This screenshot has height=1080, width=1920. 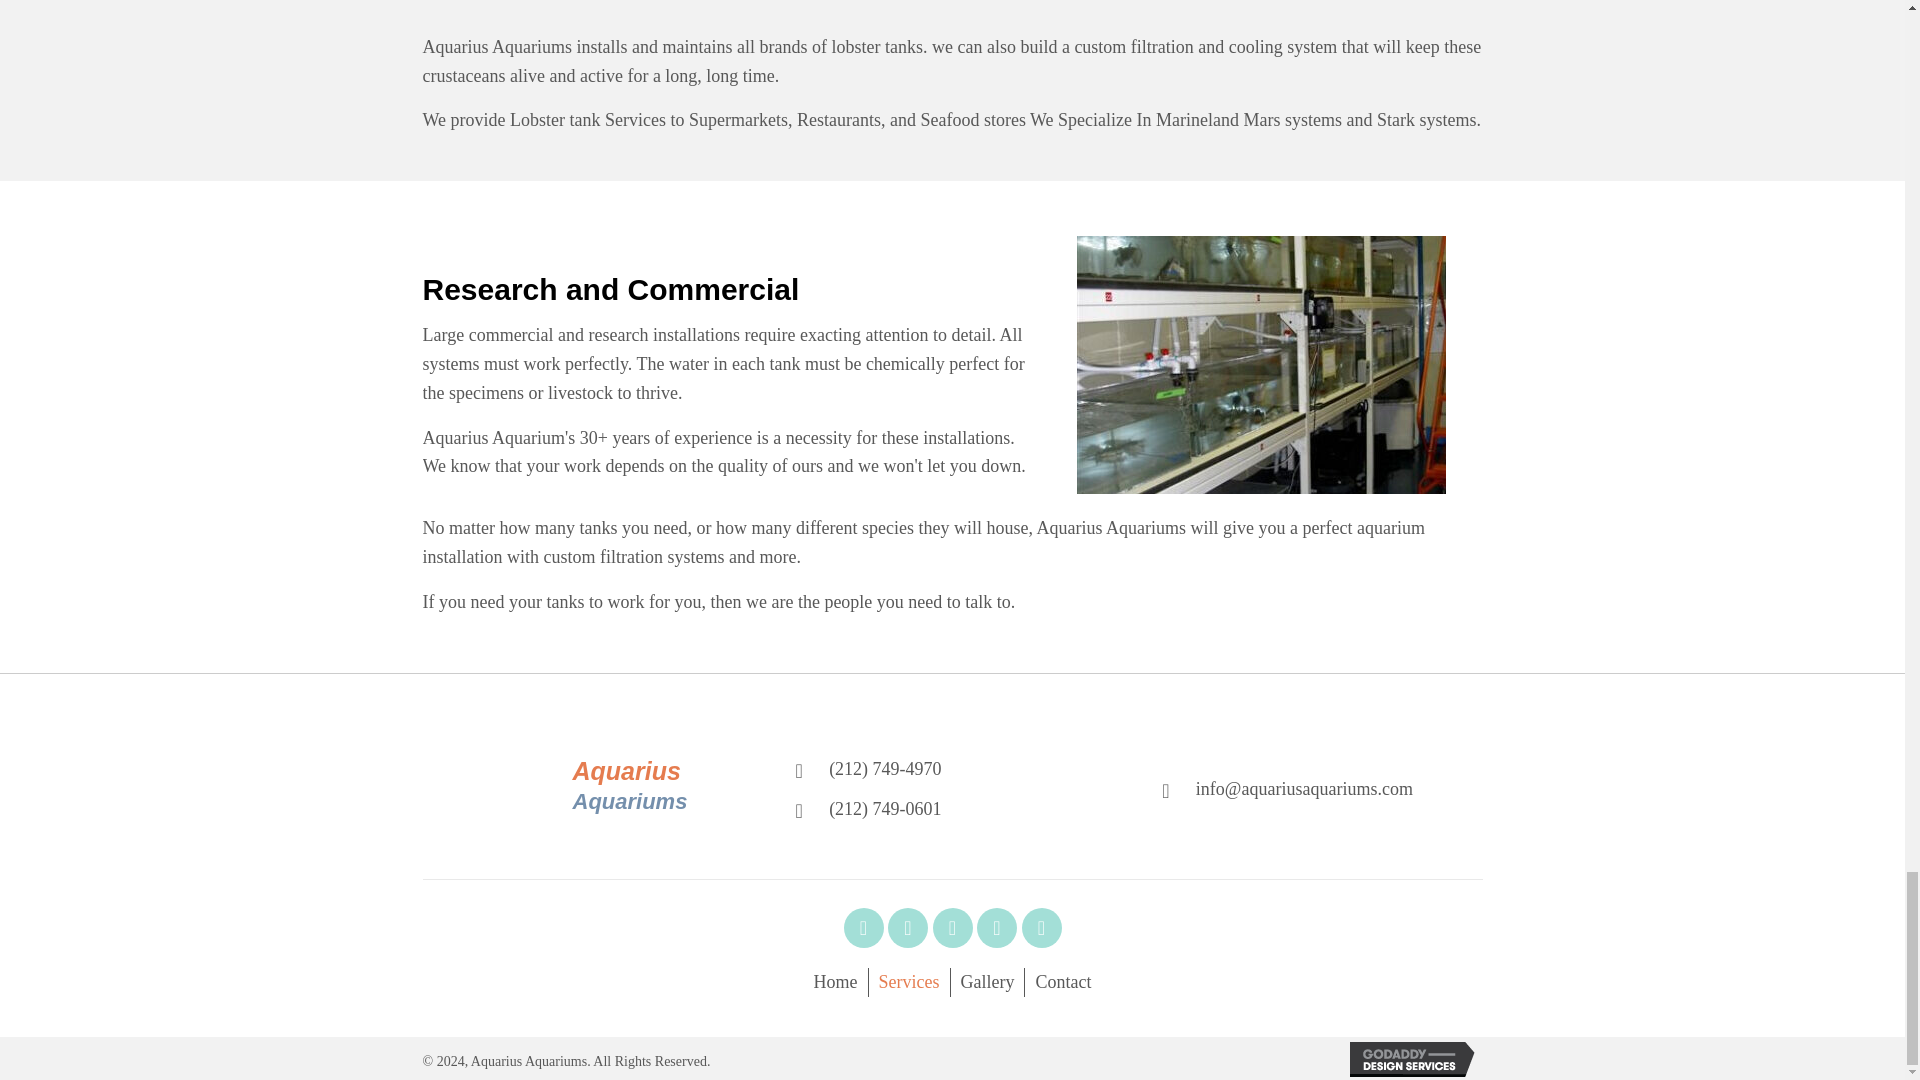 I want to click on Contact, so click(x=1062, y=982).